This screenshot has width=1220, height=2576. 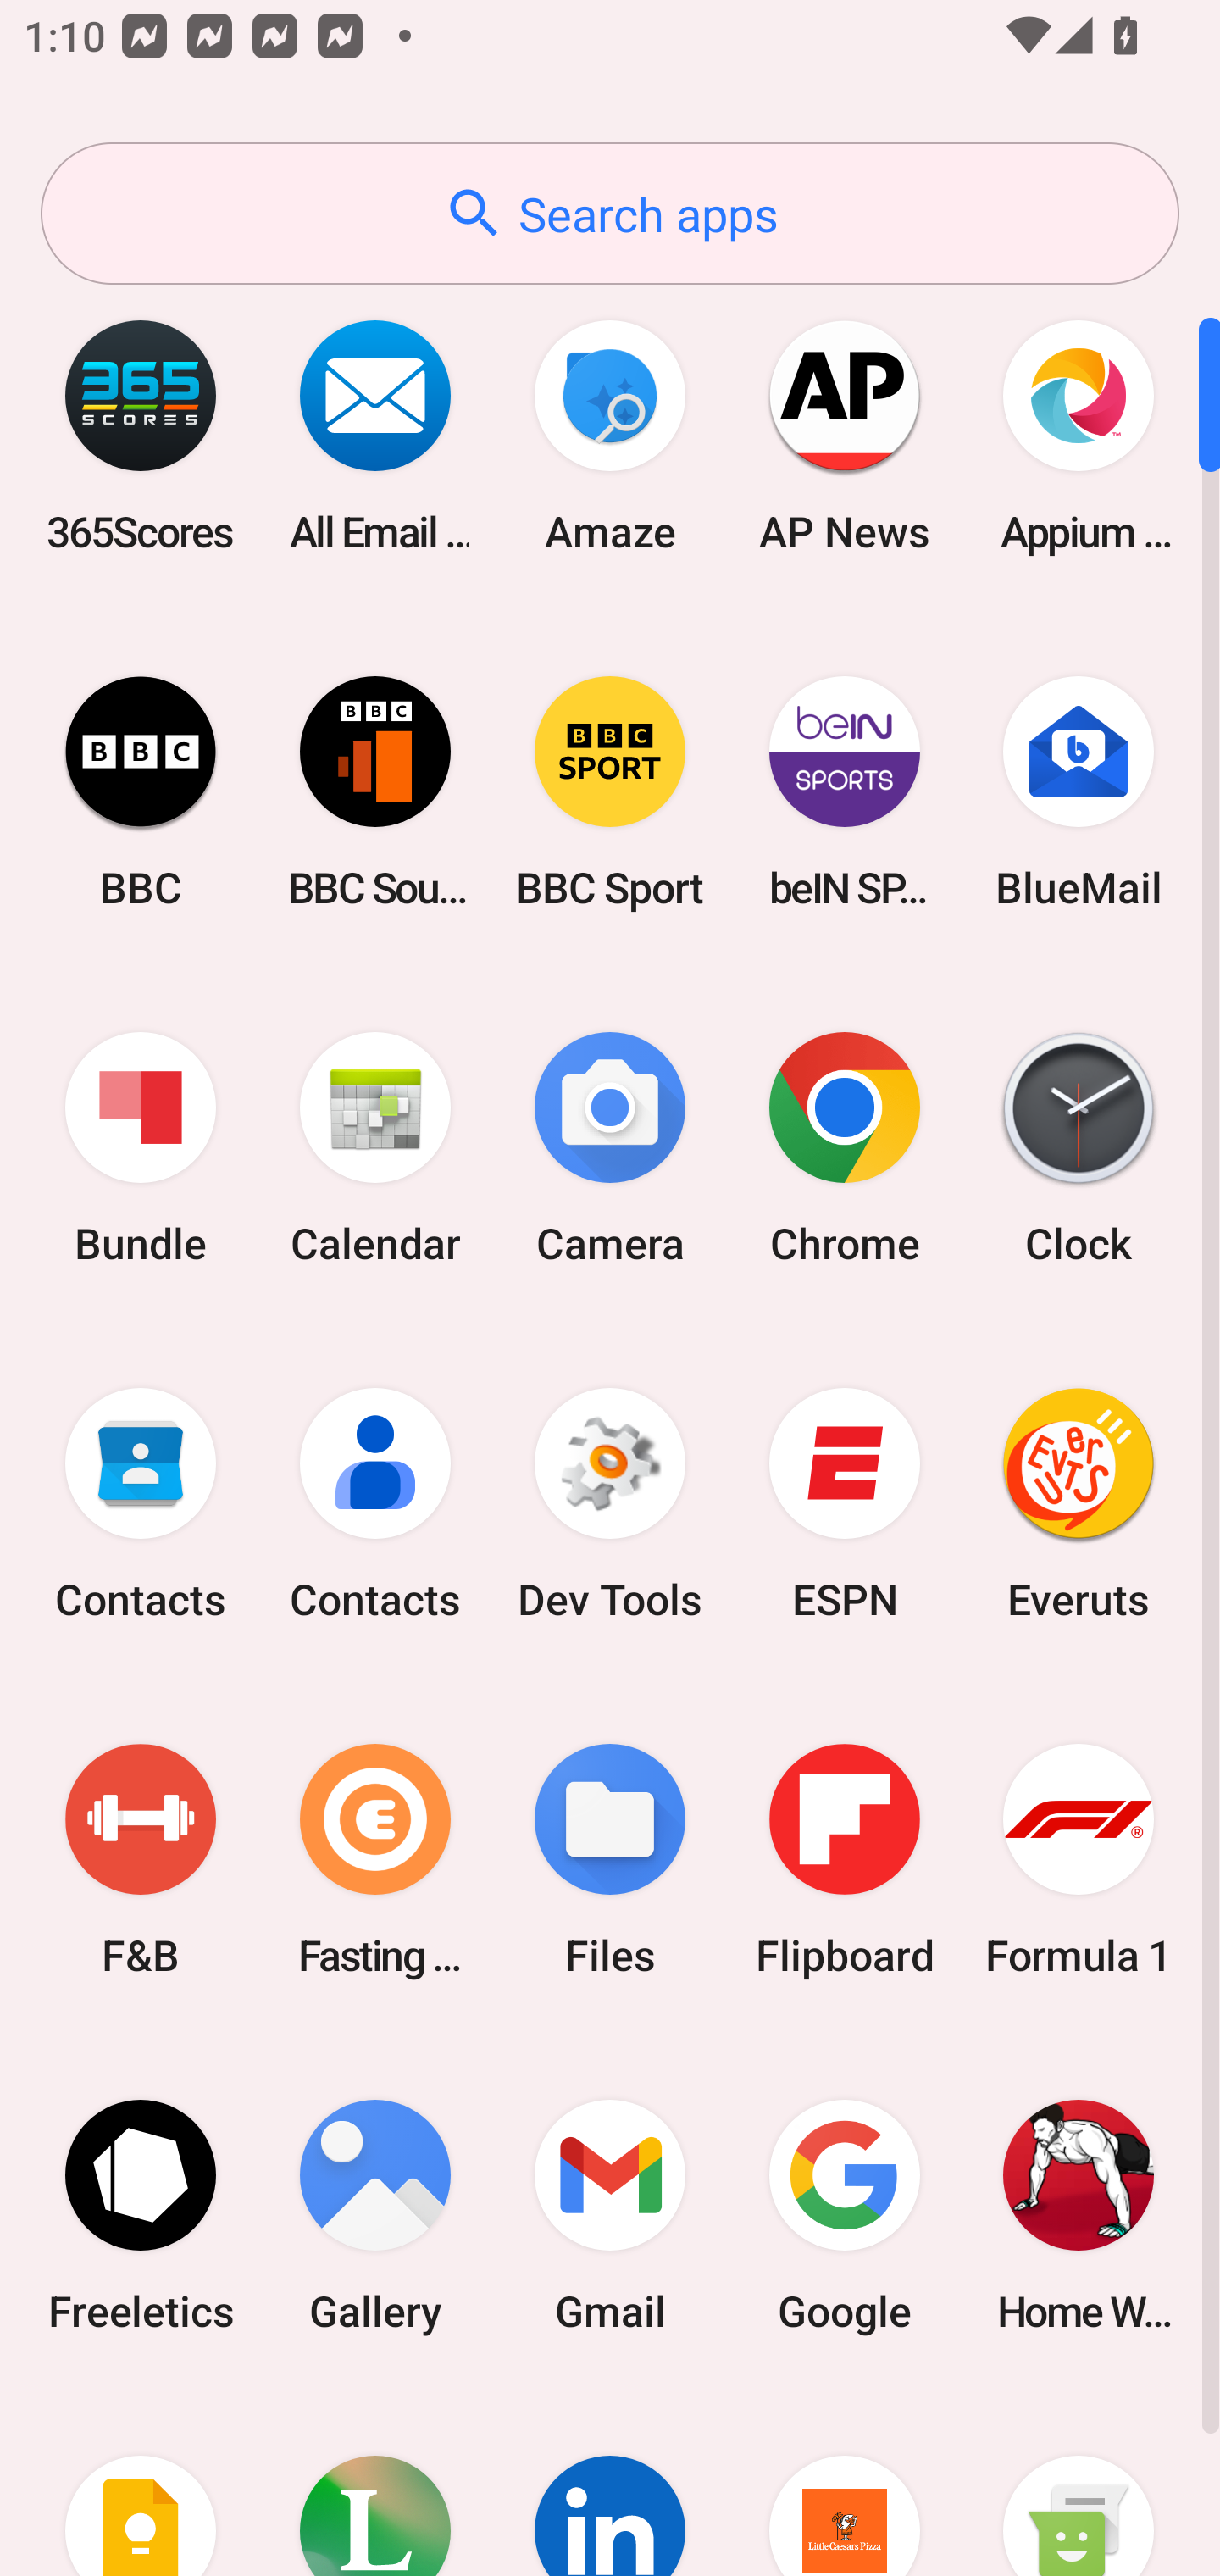 What do you see at coordinates (844, 1149) in the screenshot?
I see `Chrome` at bounding box center [844, 1149].